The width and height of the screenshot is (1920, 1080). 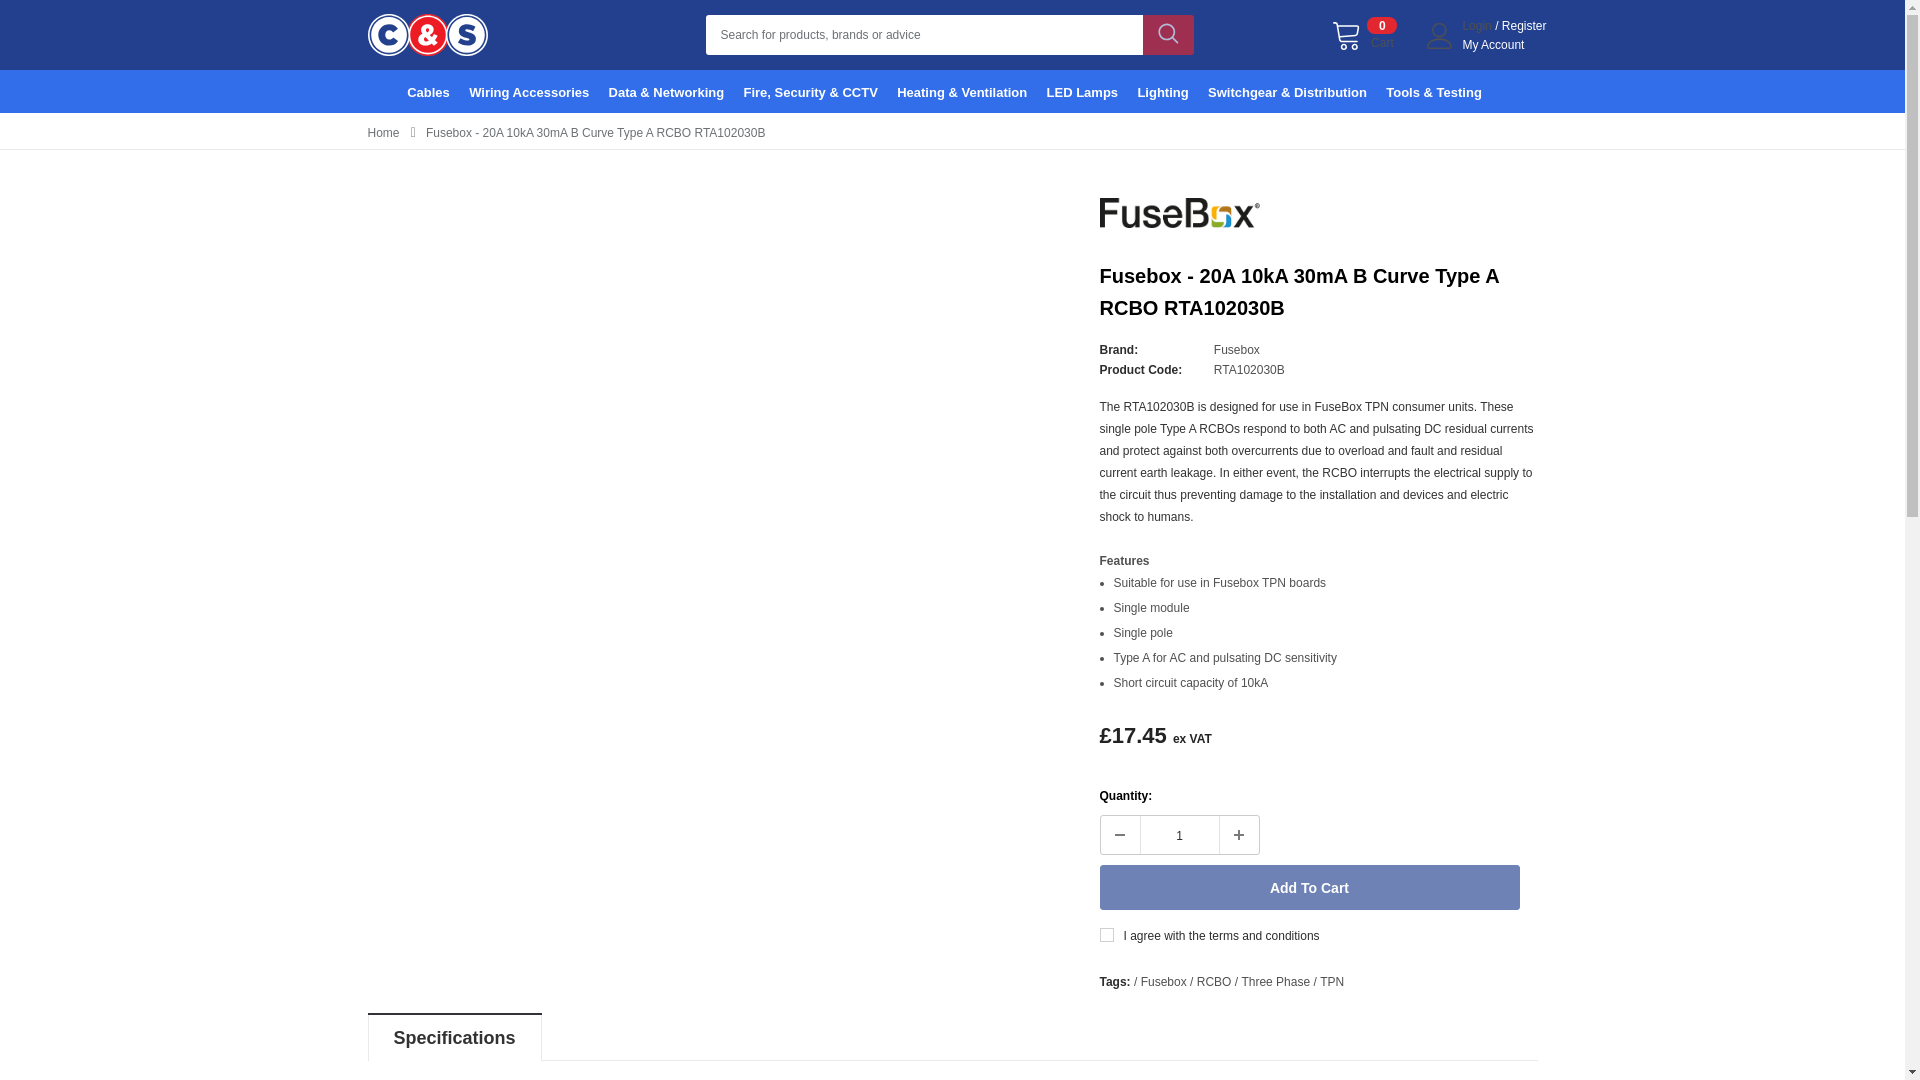 What do you see at coordinates (1236, 350) in the screenshot?
I see `Fusebox` at bounding box center [1236, 350].